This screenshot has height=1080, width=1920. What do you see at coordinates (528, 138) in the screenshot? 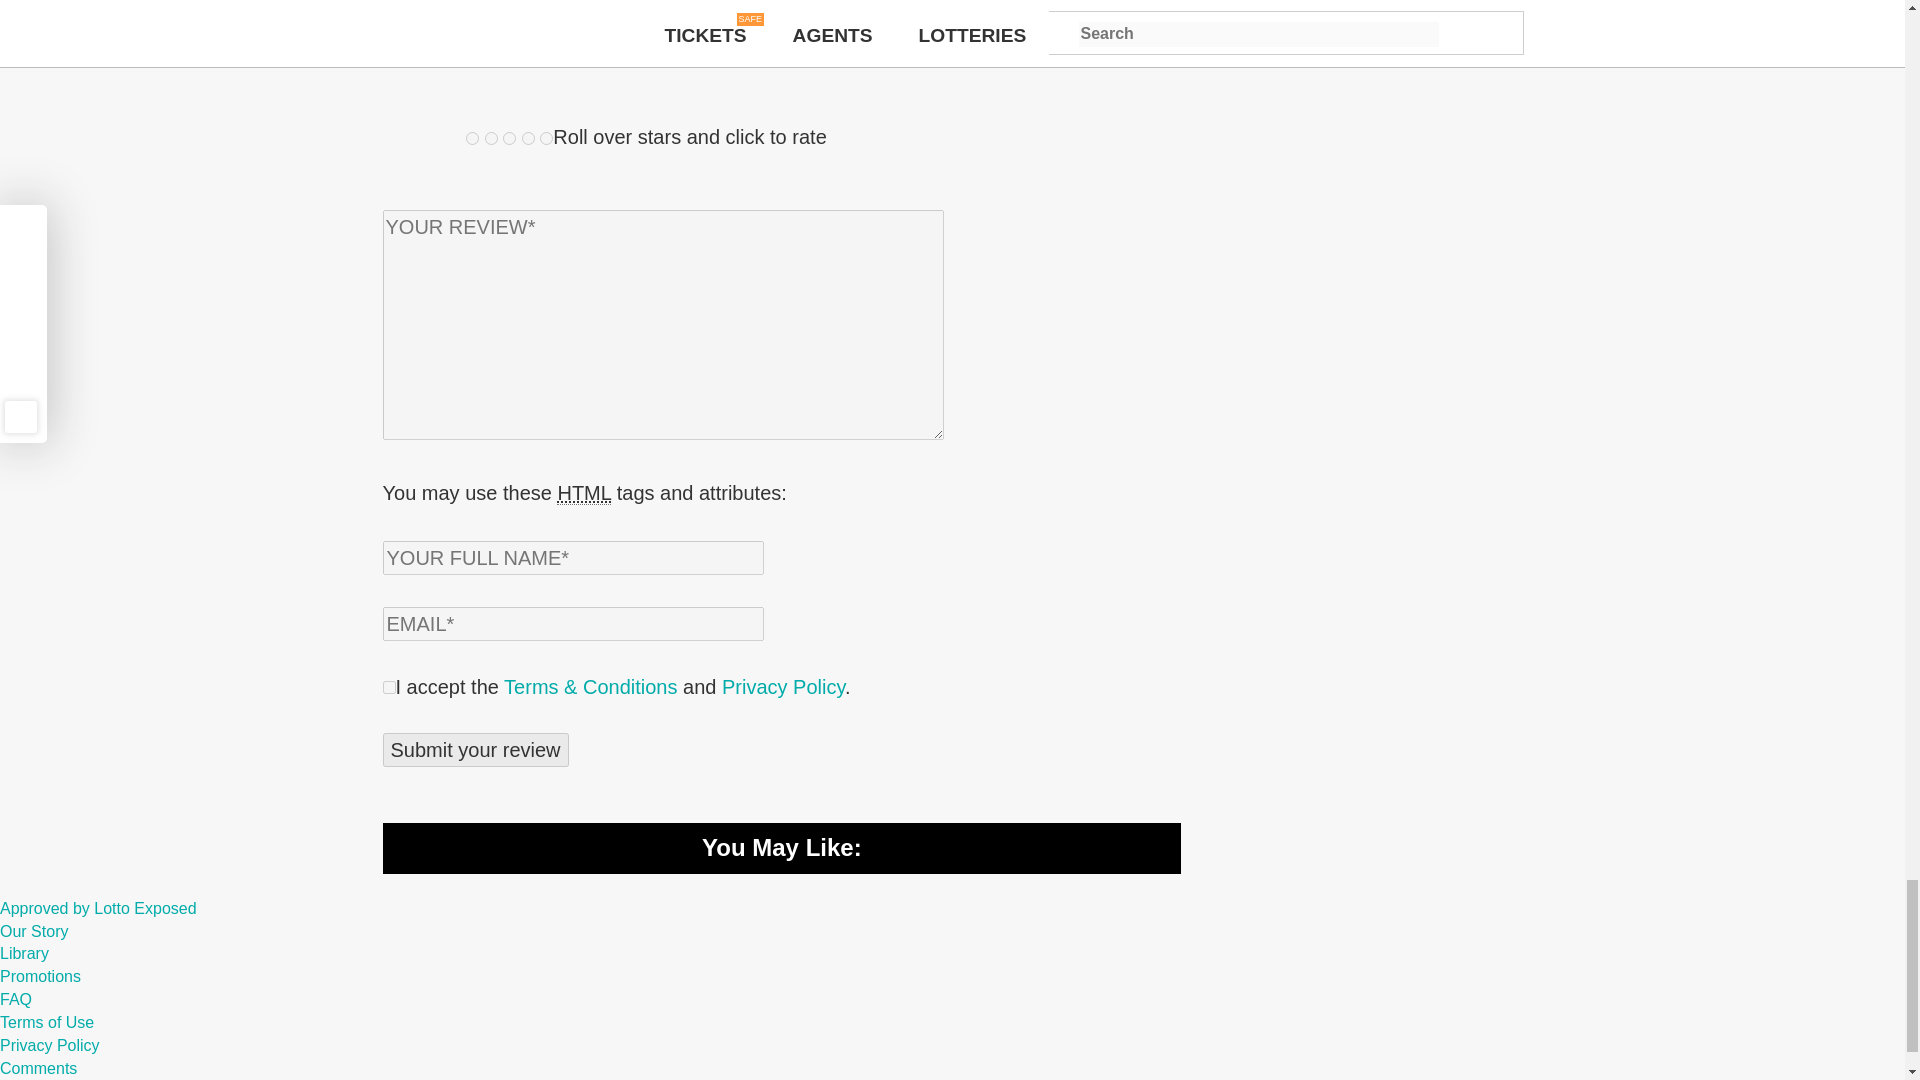
I see `4` at bounding box center [528, 138].